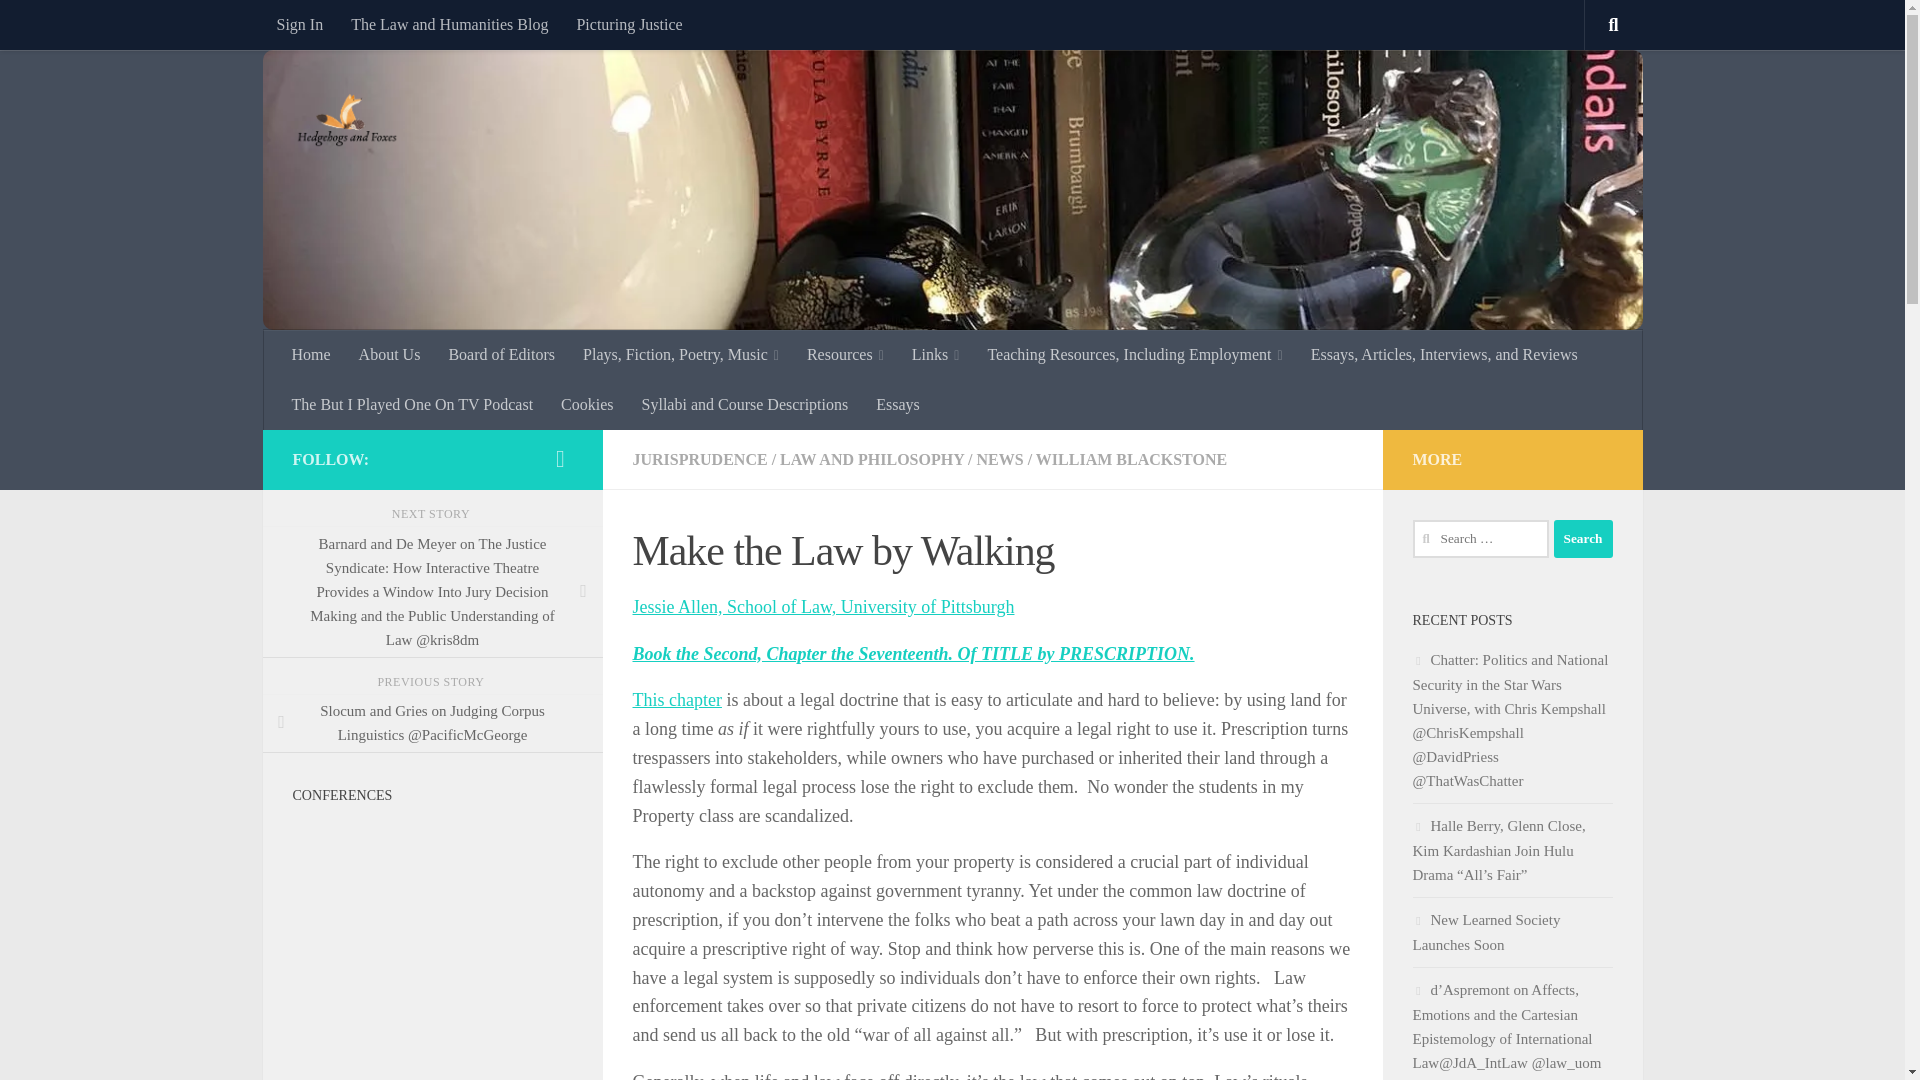 The width and height of the screenshot is (1920, 1080). Describe the element at coordinates (628, 24) in the screenshot. I see `Picturing Justice` at that location.